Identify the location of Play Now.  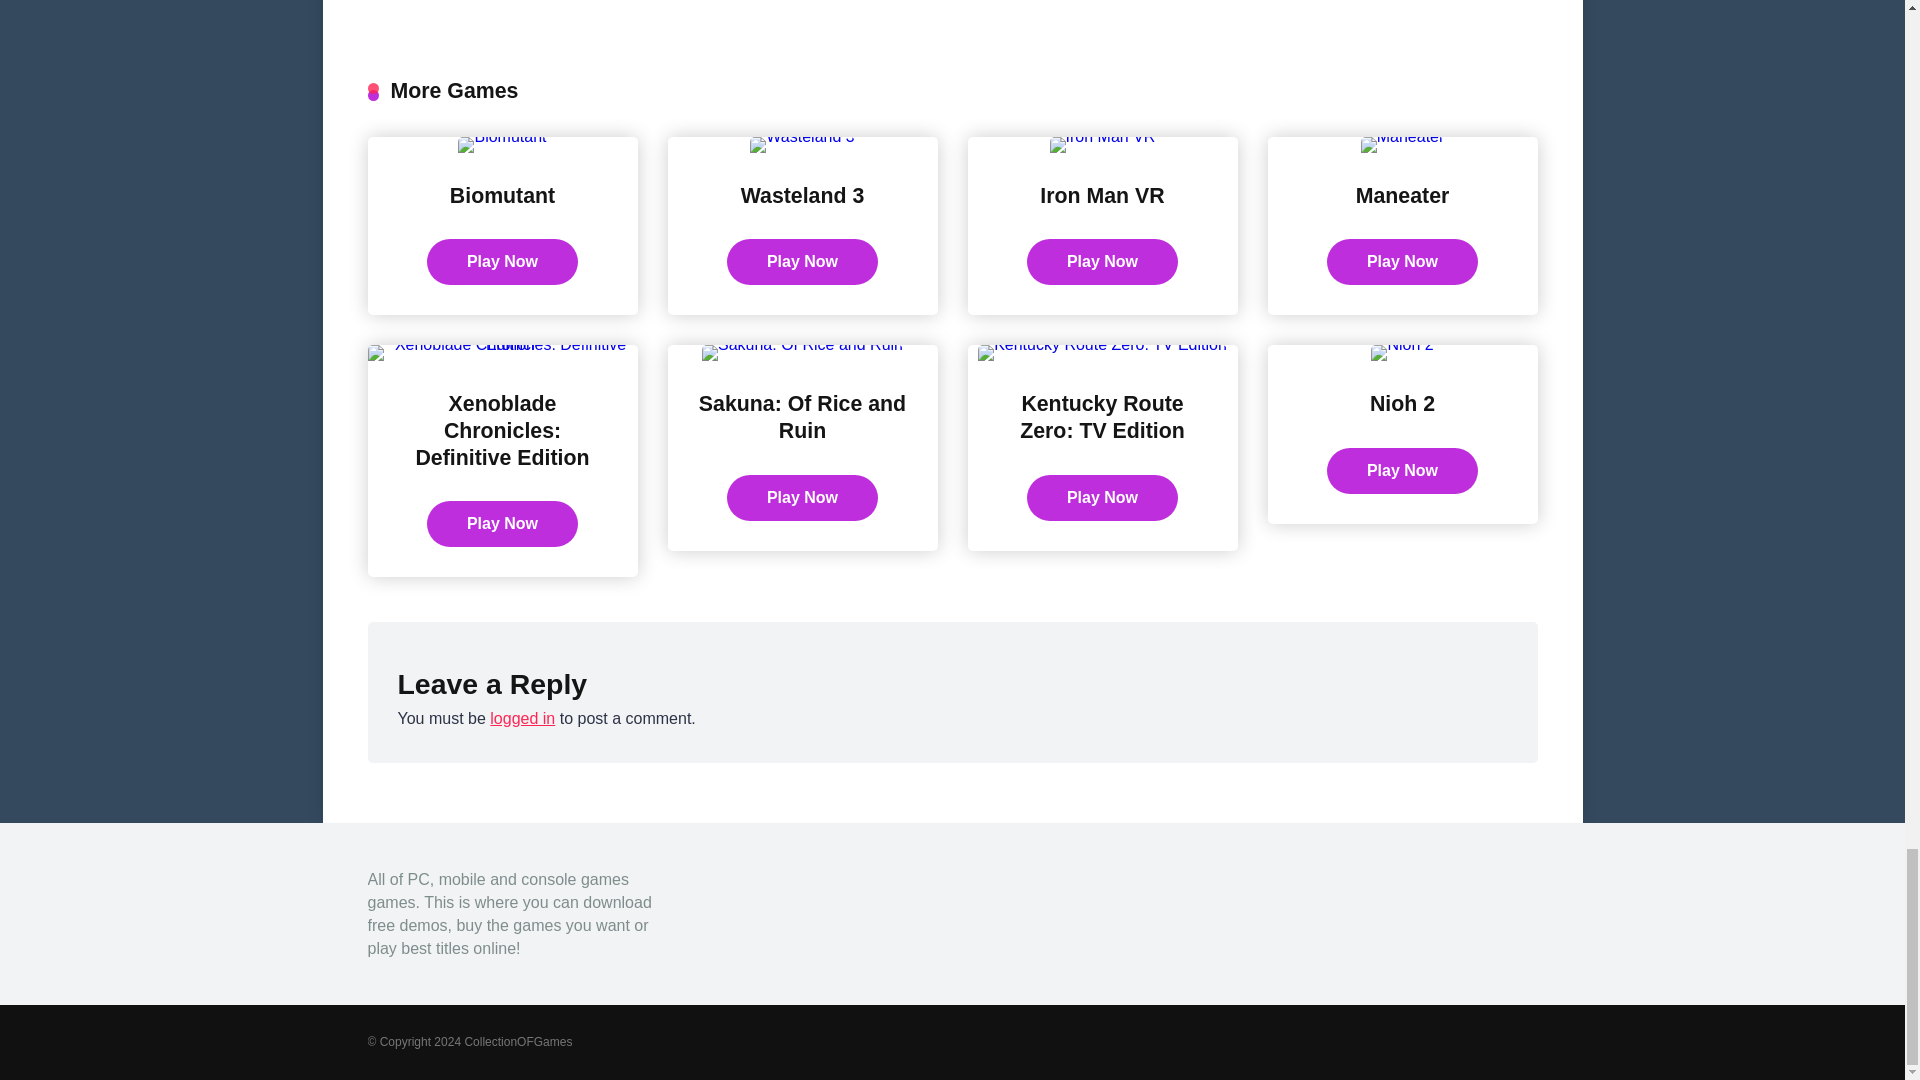
(1402, 262).